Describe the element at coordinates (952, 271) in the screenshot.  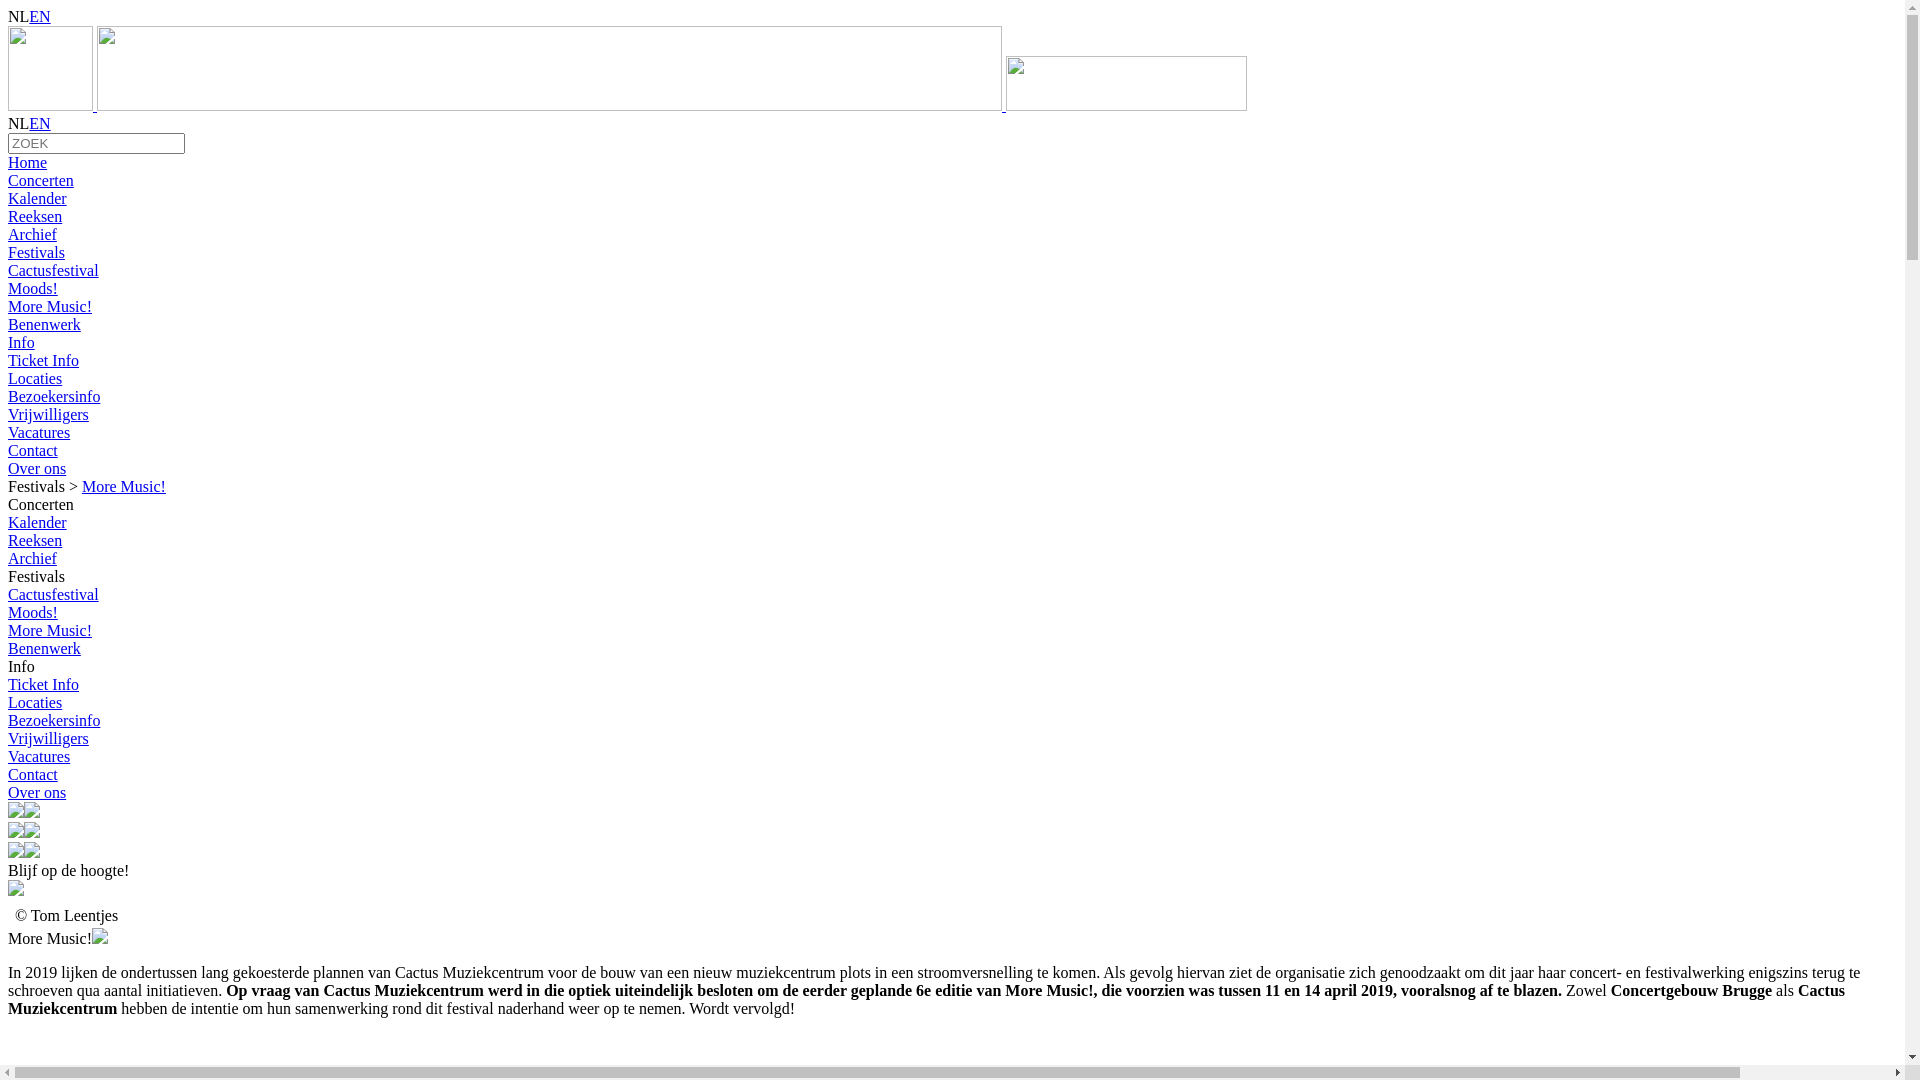
I see `Cactusfestival` at that location.